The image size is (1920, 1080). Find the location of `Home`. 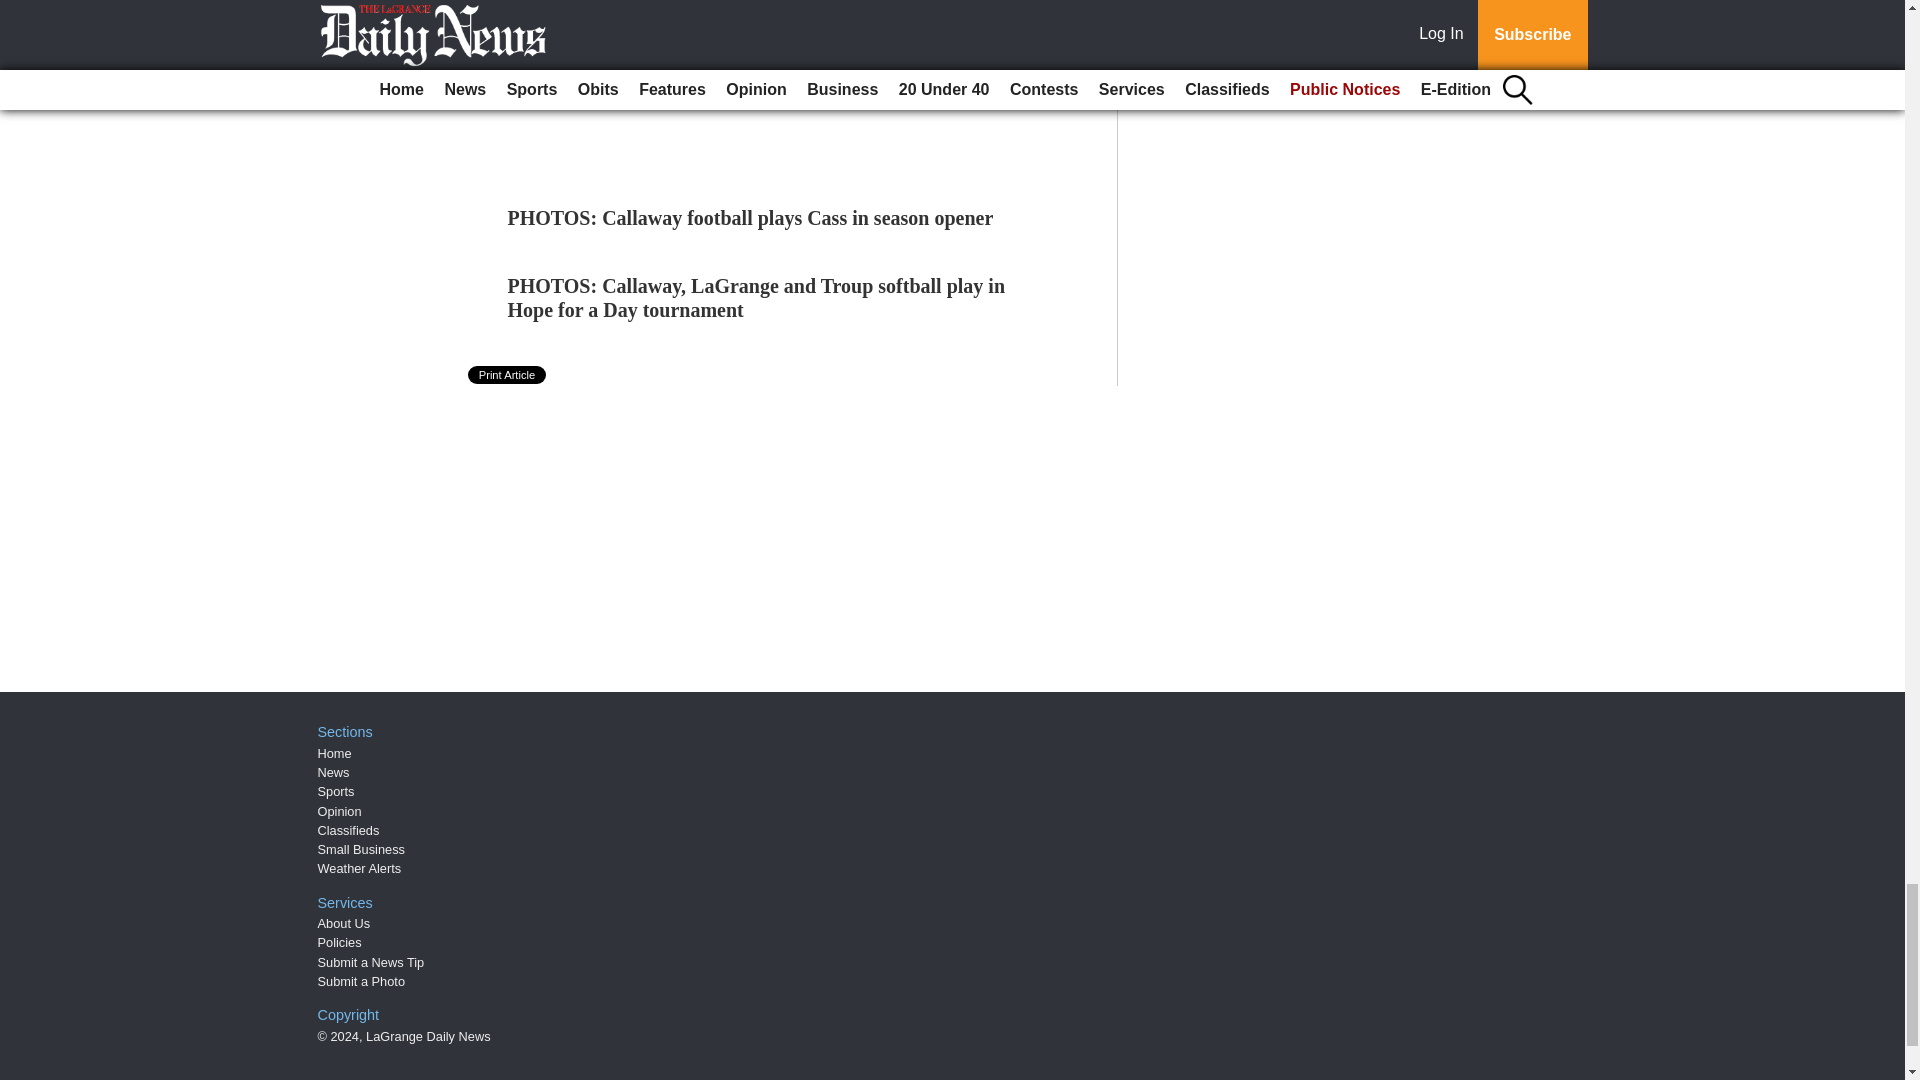

Home is located at coordinates (334, 754).